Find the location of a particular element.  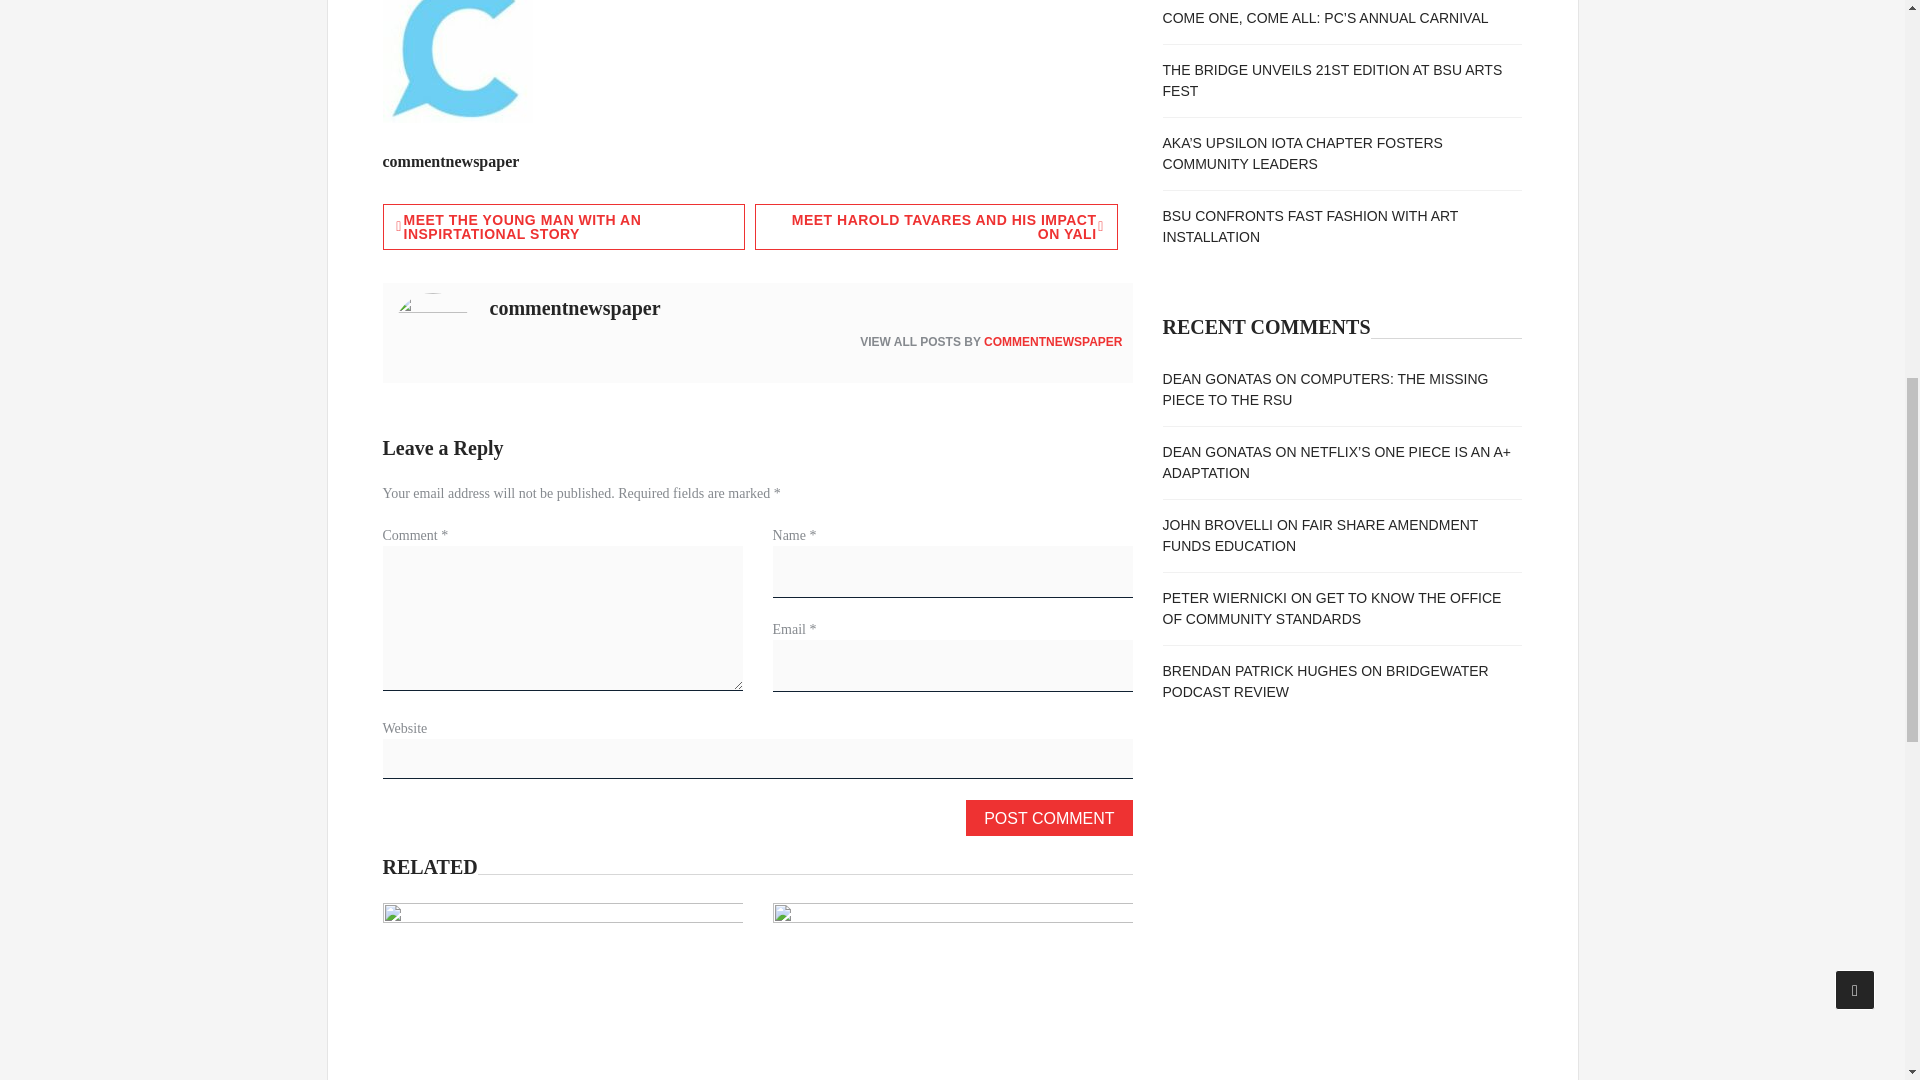

COMMENTNEWSPAPER is located at coordinates (1052, 341).